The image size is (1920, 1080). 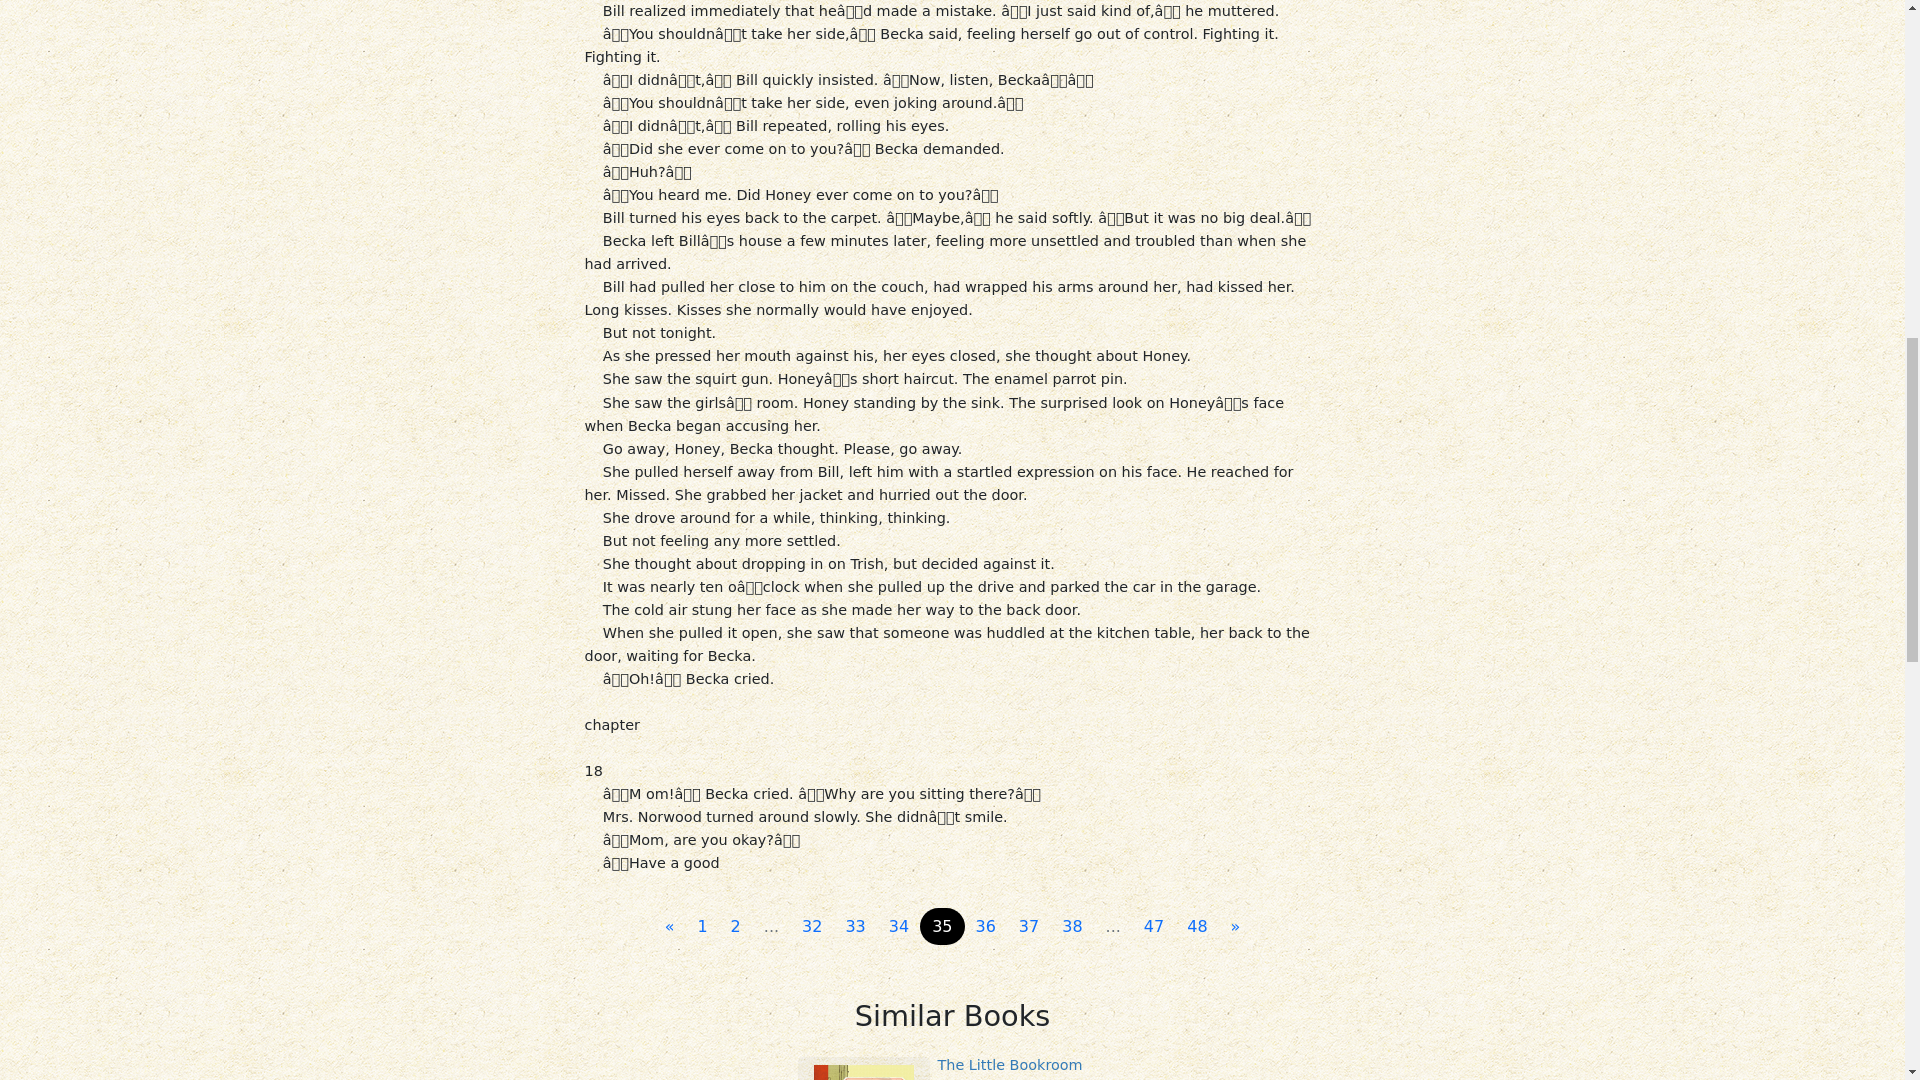 I want to click on 36, so click(x=986, y=927).